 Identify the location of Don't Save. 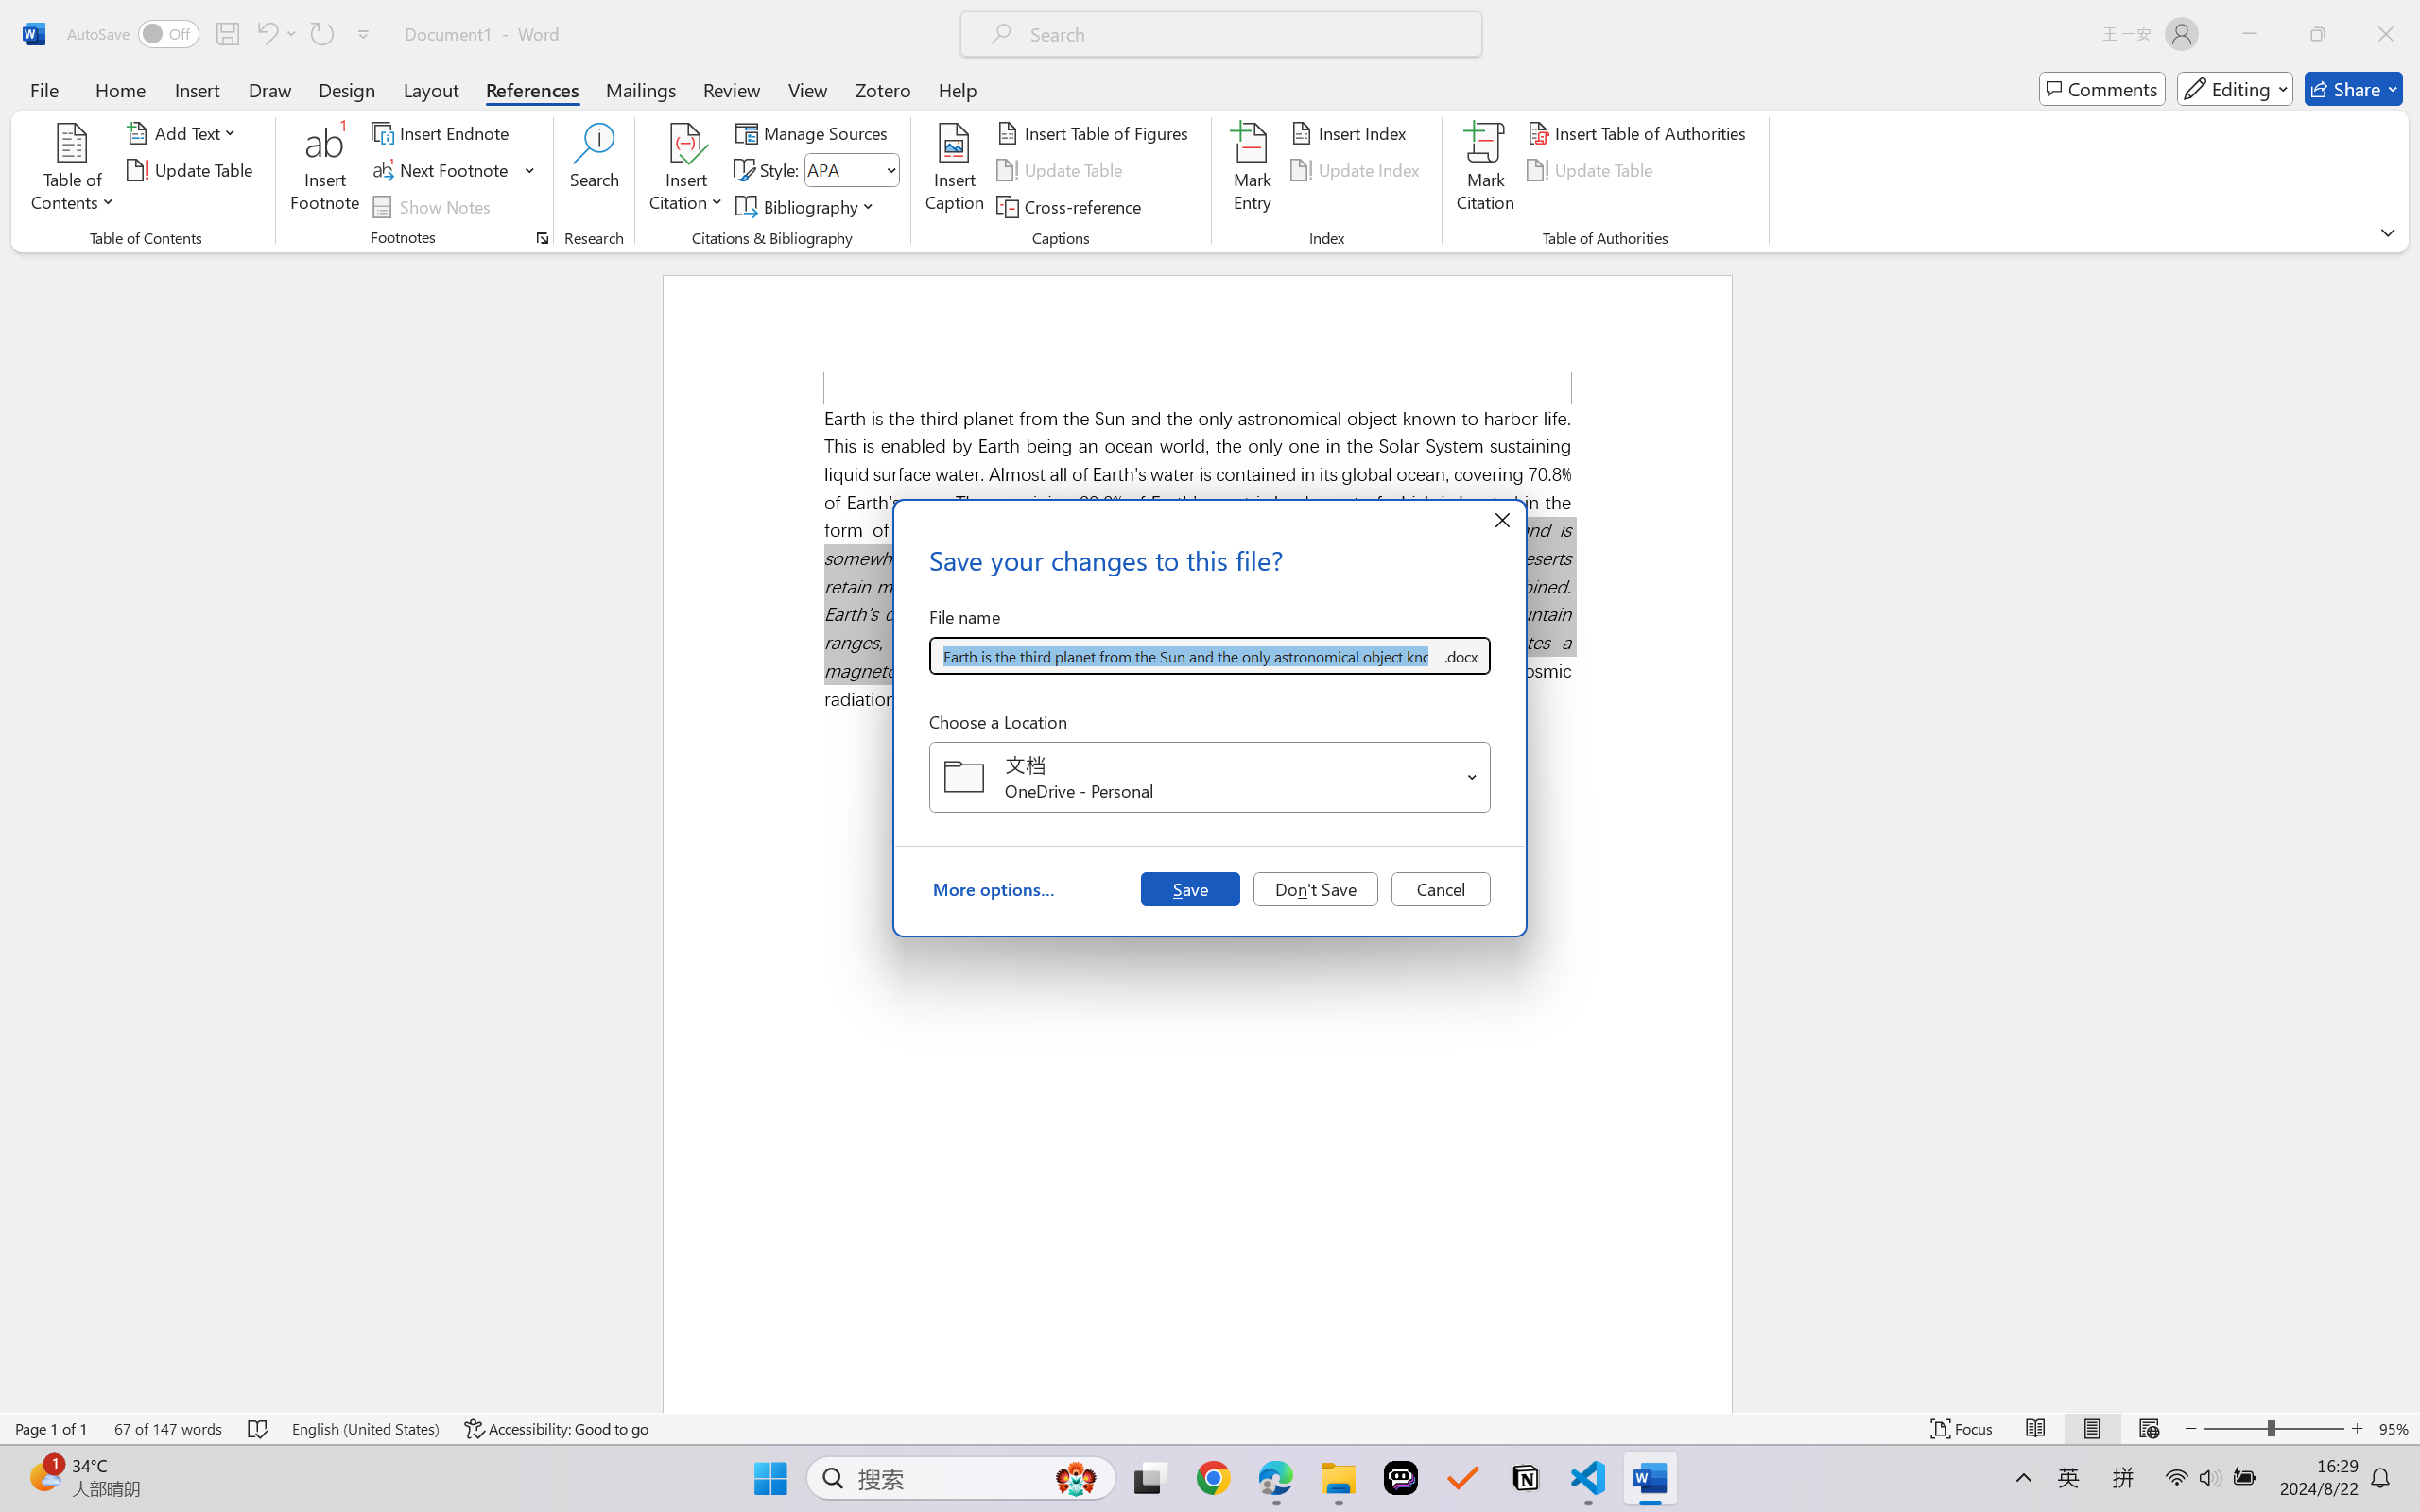
(1316, 888).